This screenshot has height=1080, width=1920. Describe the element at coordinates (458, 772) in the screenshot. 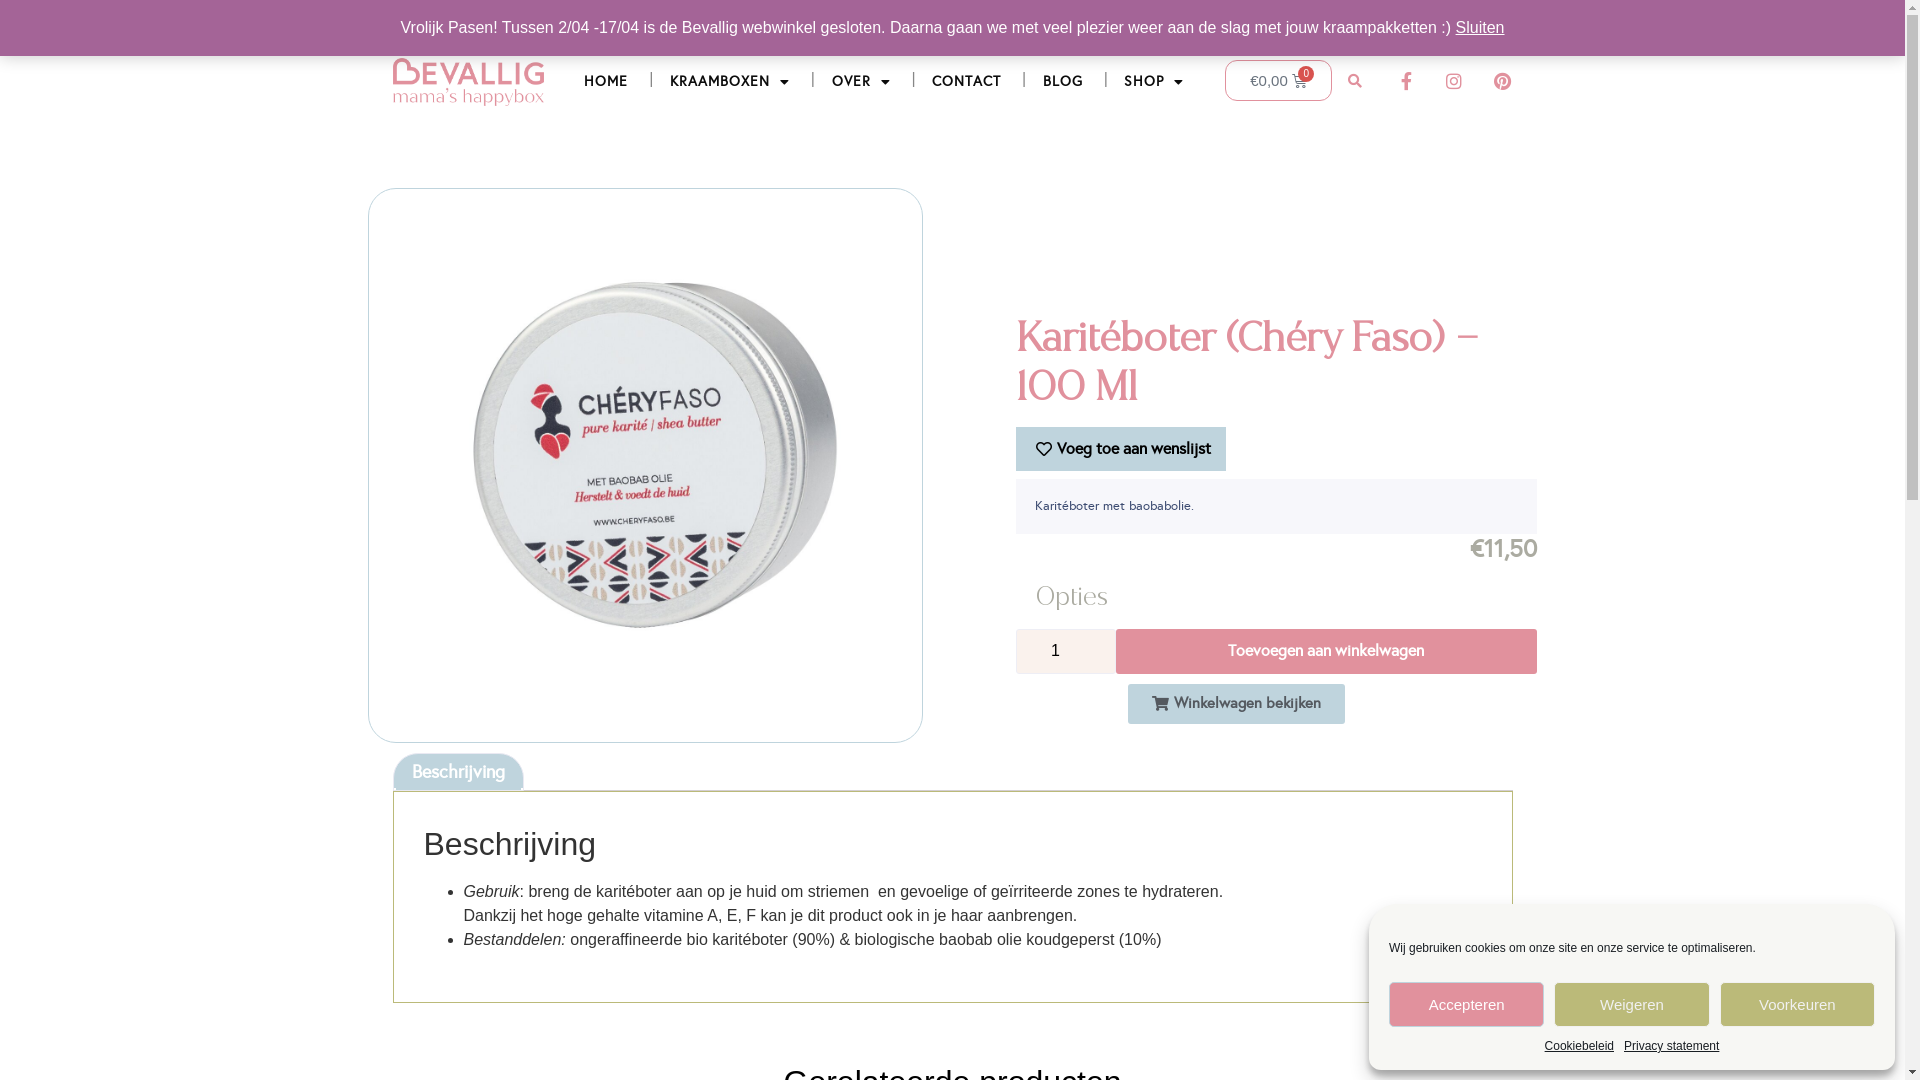

I see `Beschrijving` at that location.